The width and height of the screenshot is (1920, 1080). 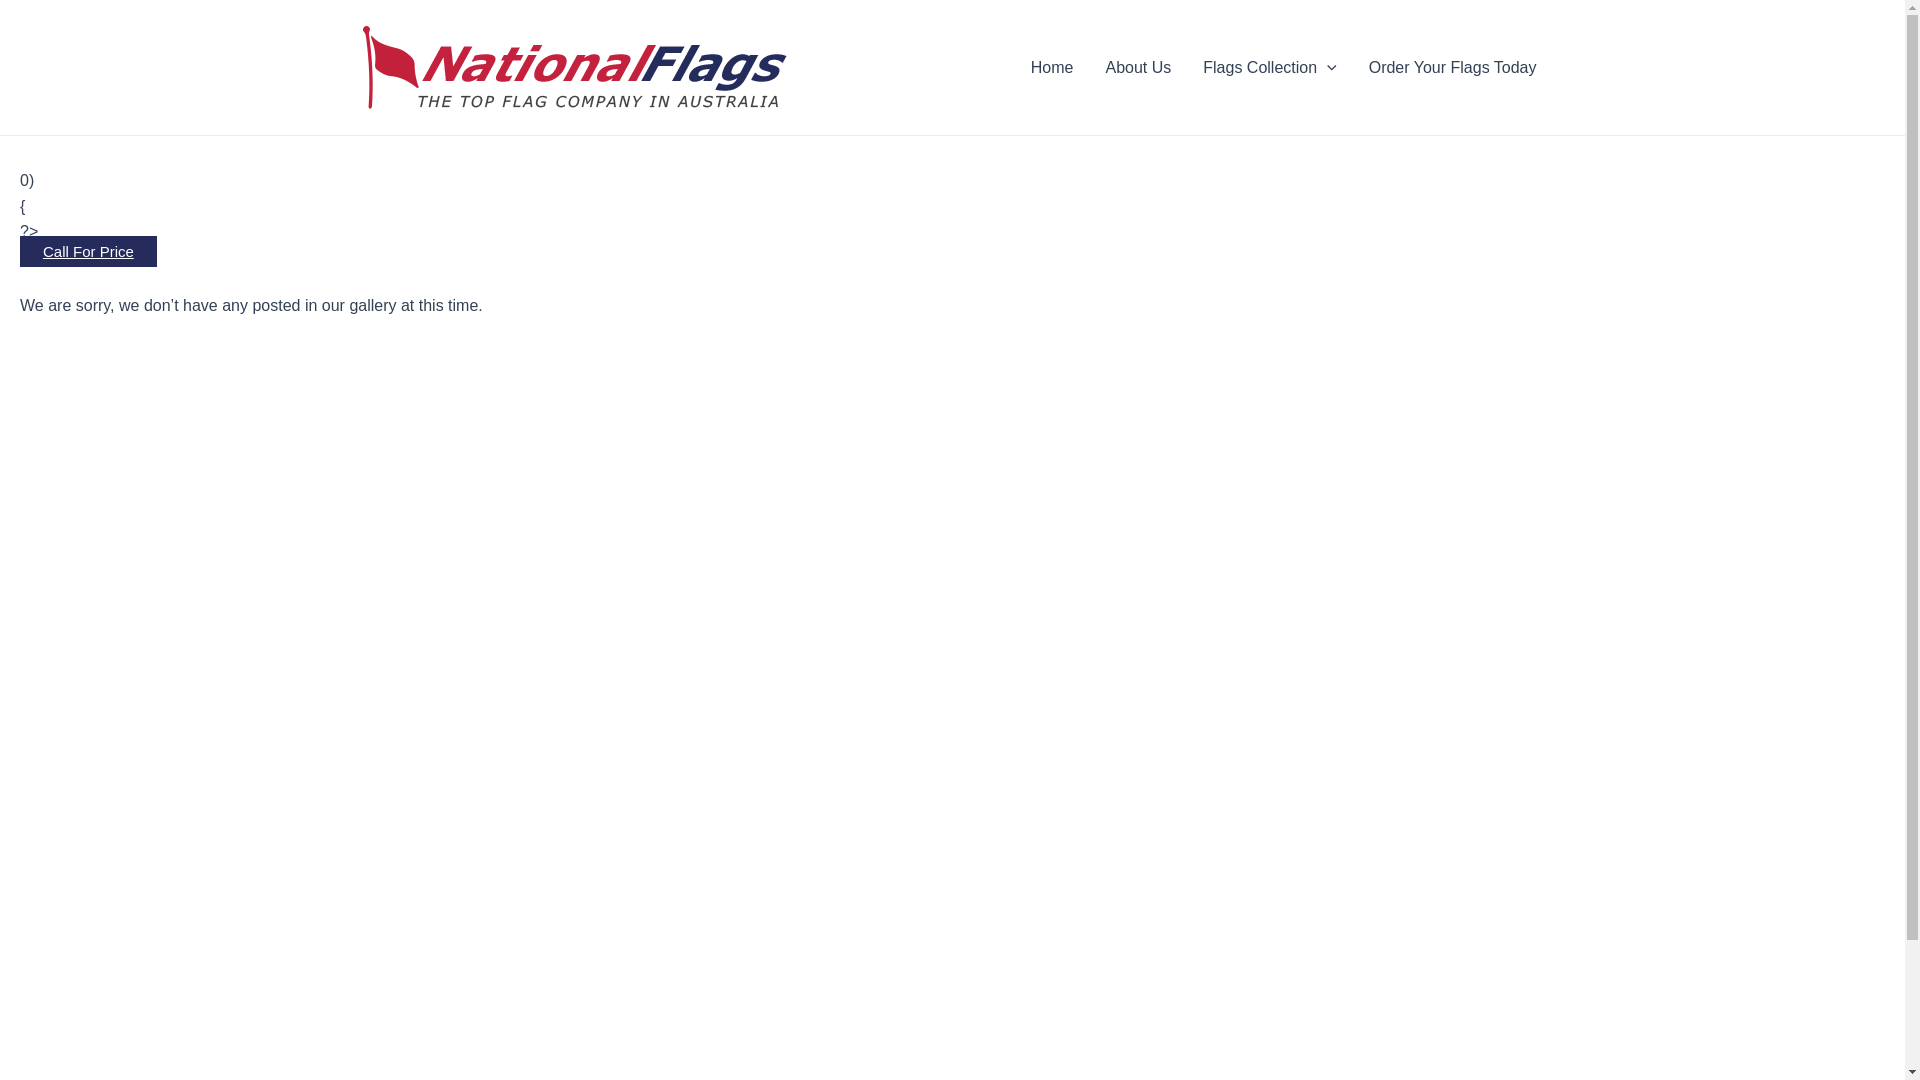 What do you see at coordinates (1453, 68) in the screenshot?
I see `Order Your Flags Today` at bounding box center [1453, 68].